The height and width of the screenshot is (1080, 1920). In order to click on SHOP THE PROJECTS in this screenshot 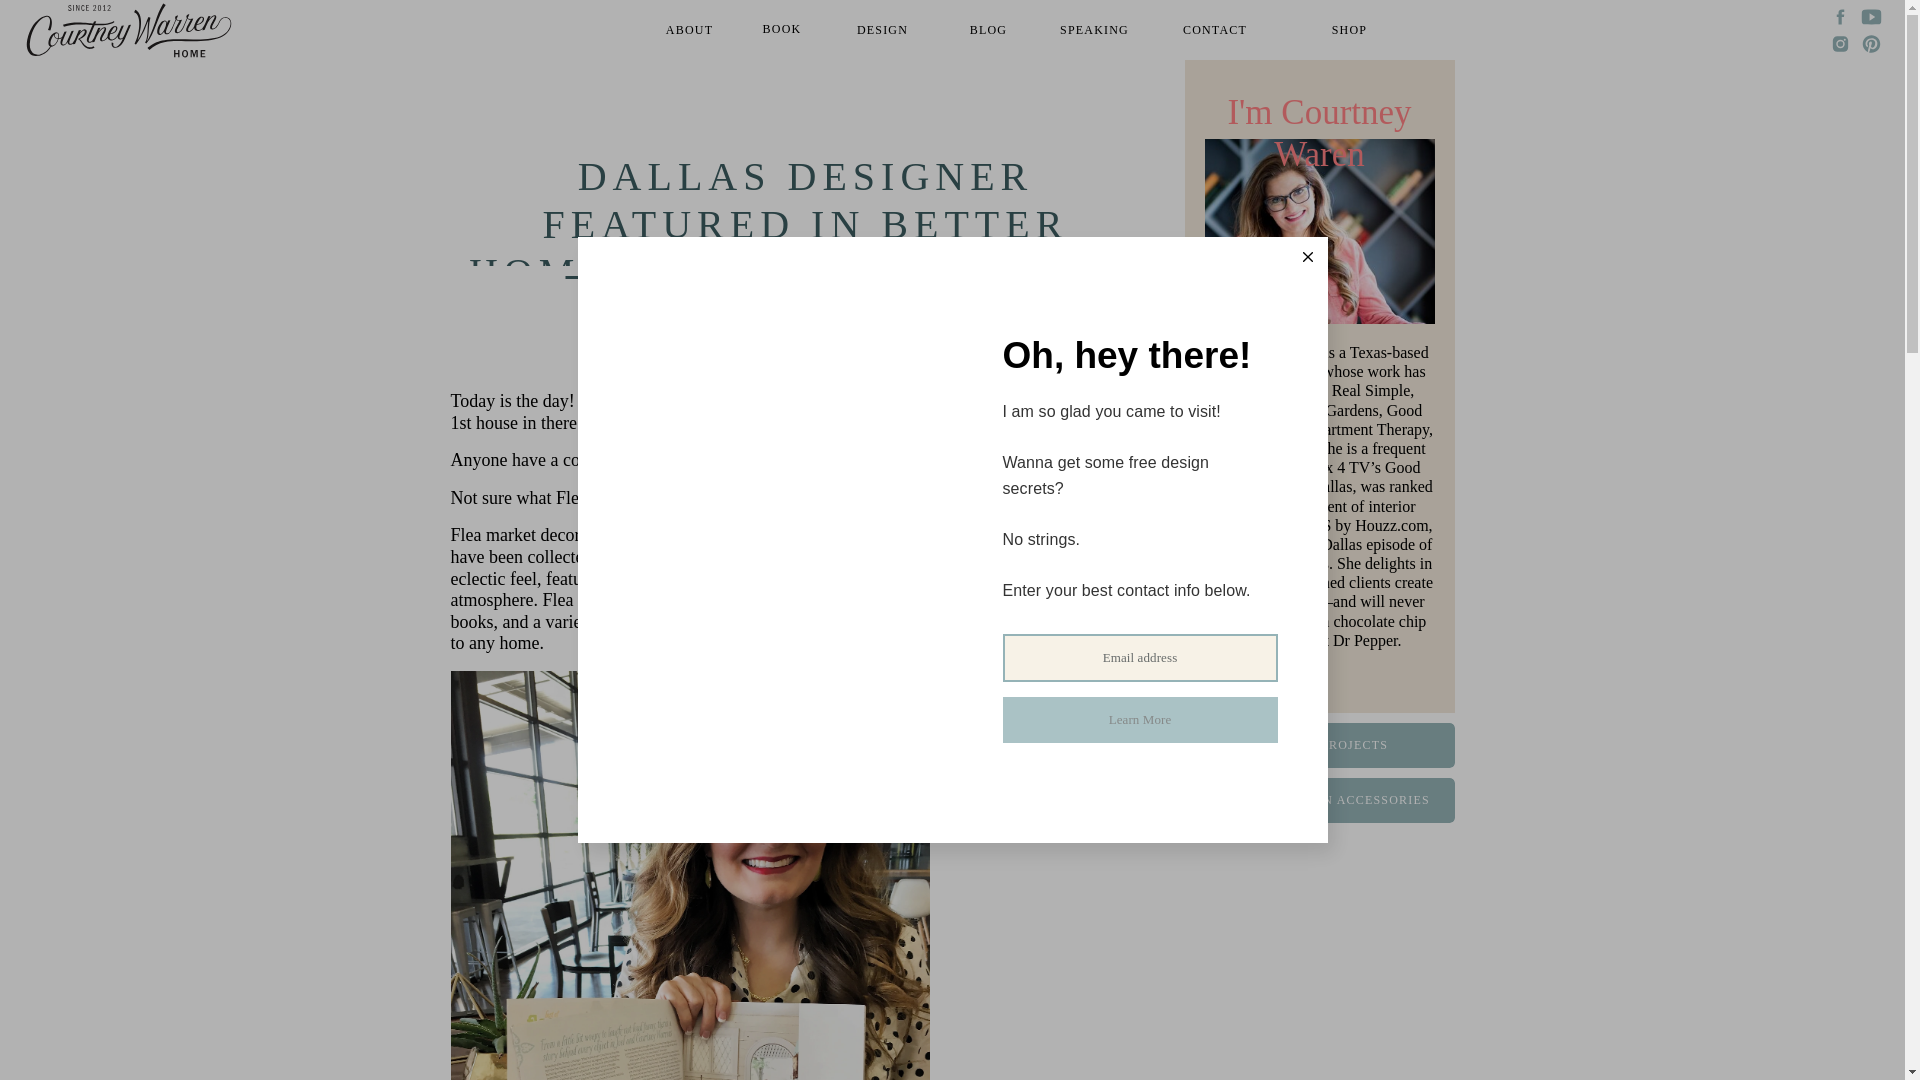, I will do `click(1318, 746)`.